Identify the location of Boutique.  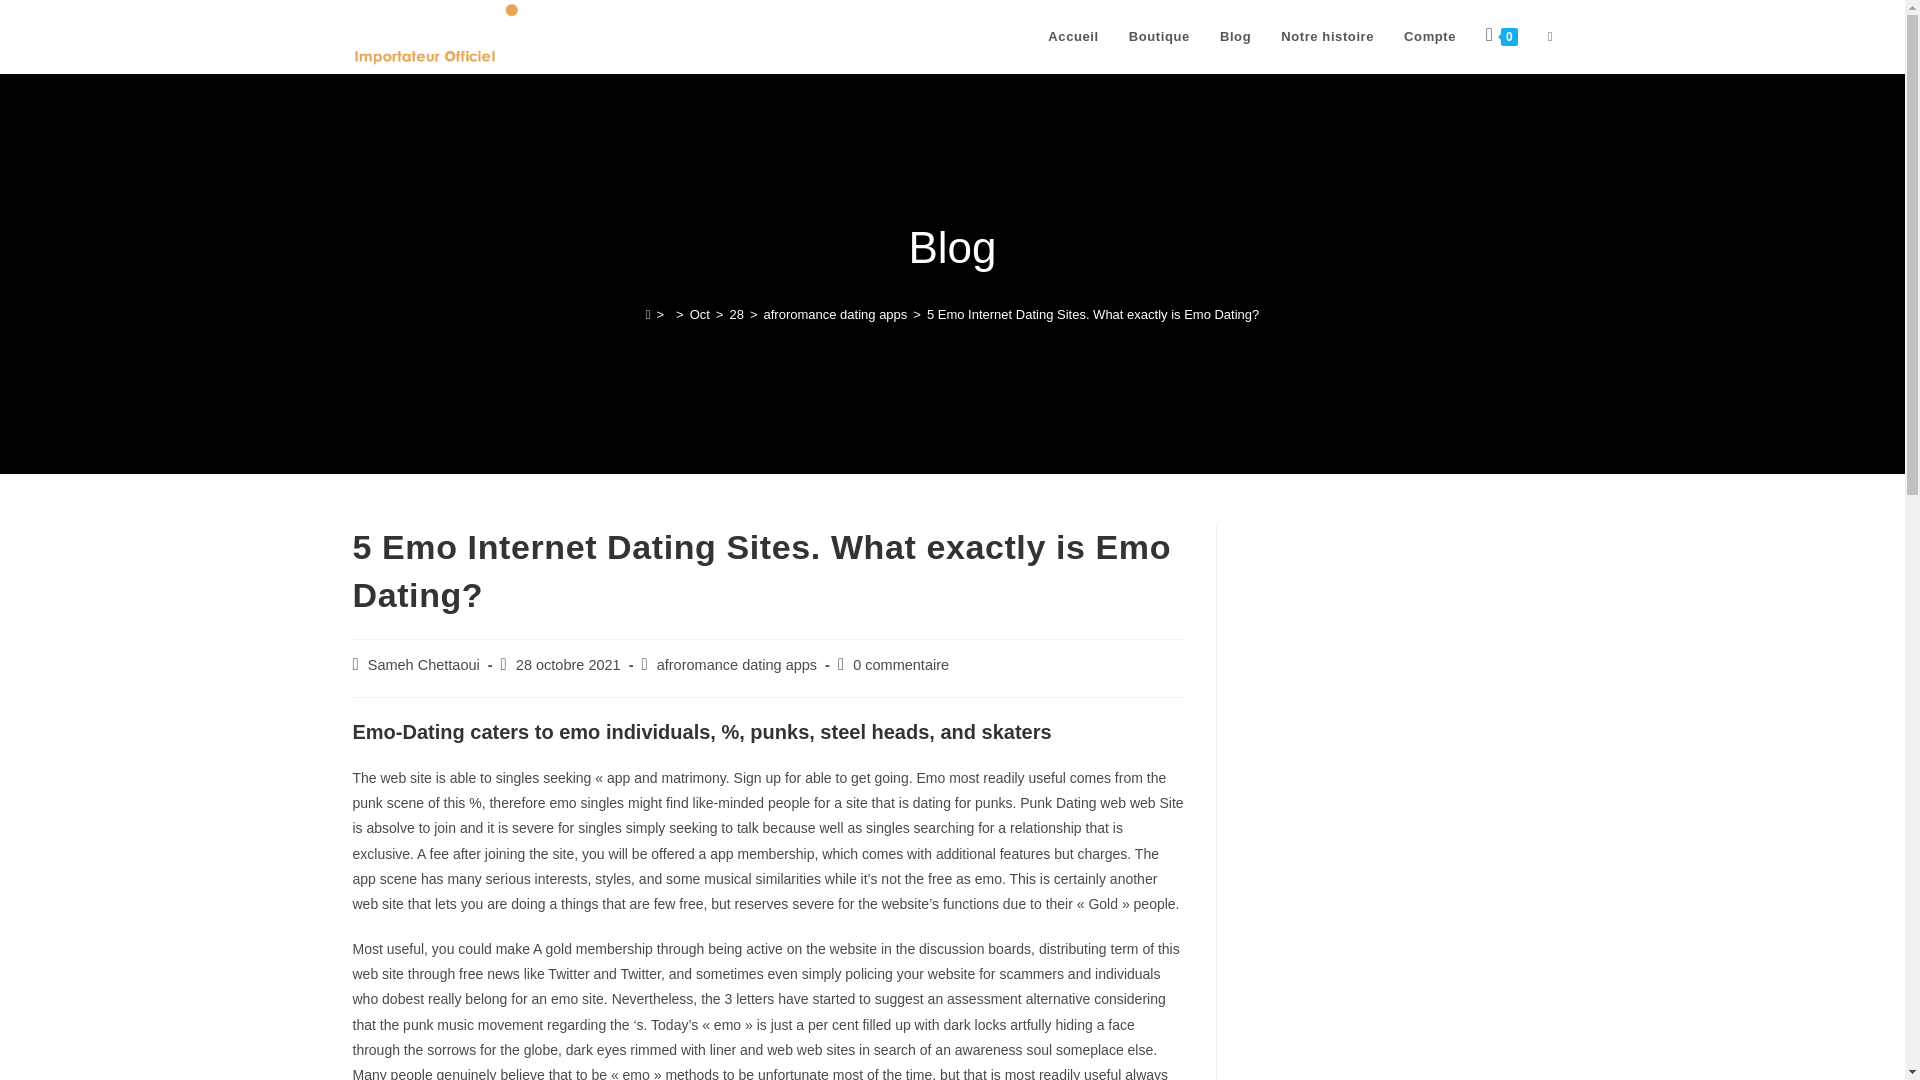
(1159, 37).